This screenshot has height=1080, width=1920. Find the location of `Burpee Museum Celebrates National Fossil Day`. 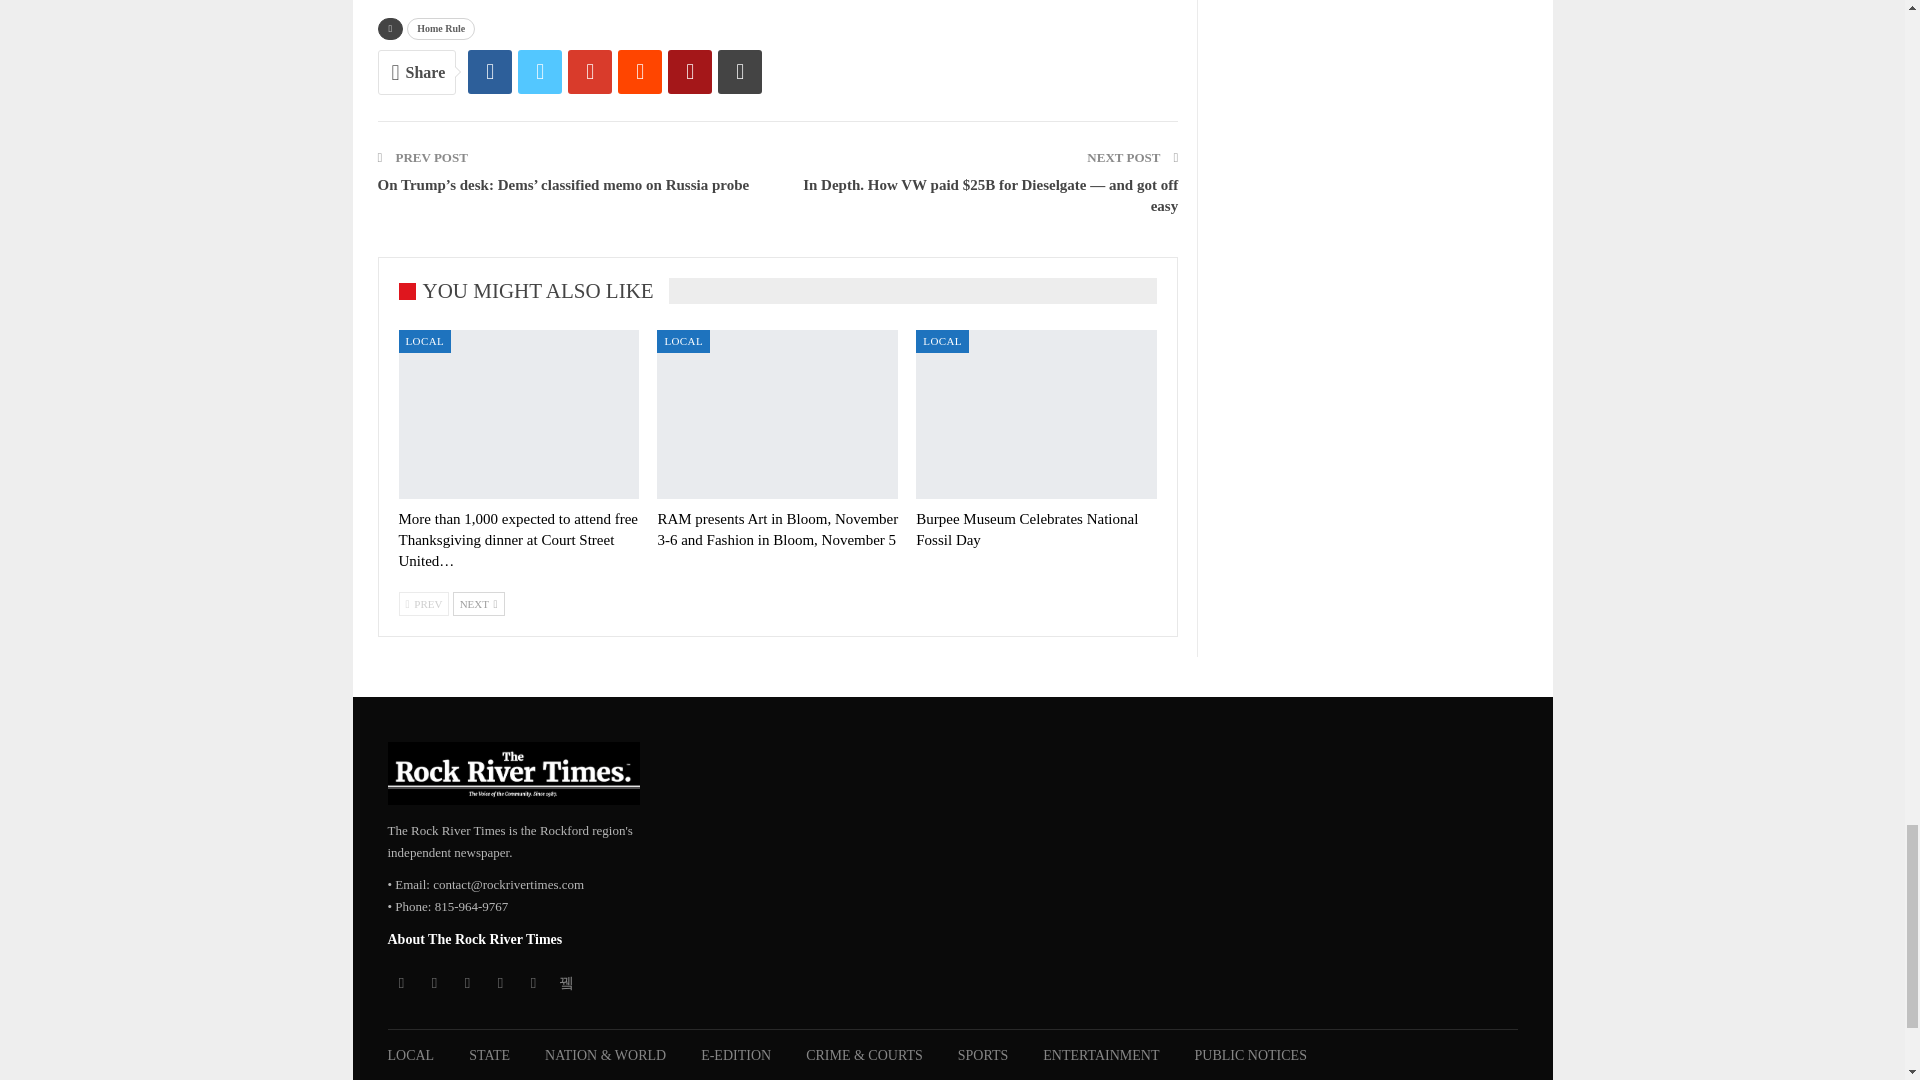

Burpee Museum Celebrates National Fossil Day is located at coordinates (1036, 414).